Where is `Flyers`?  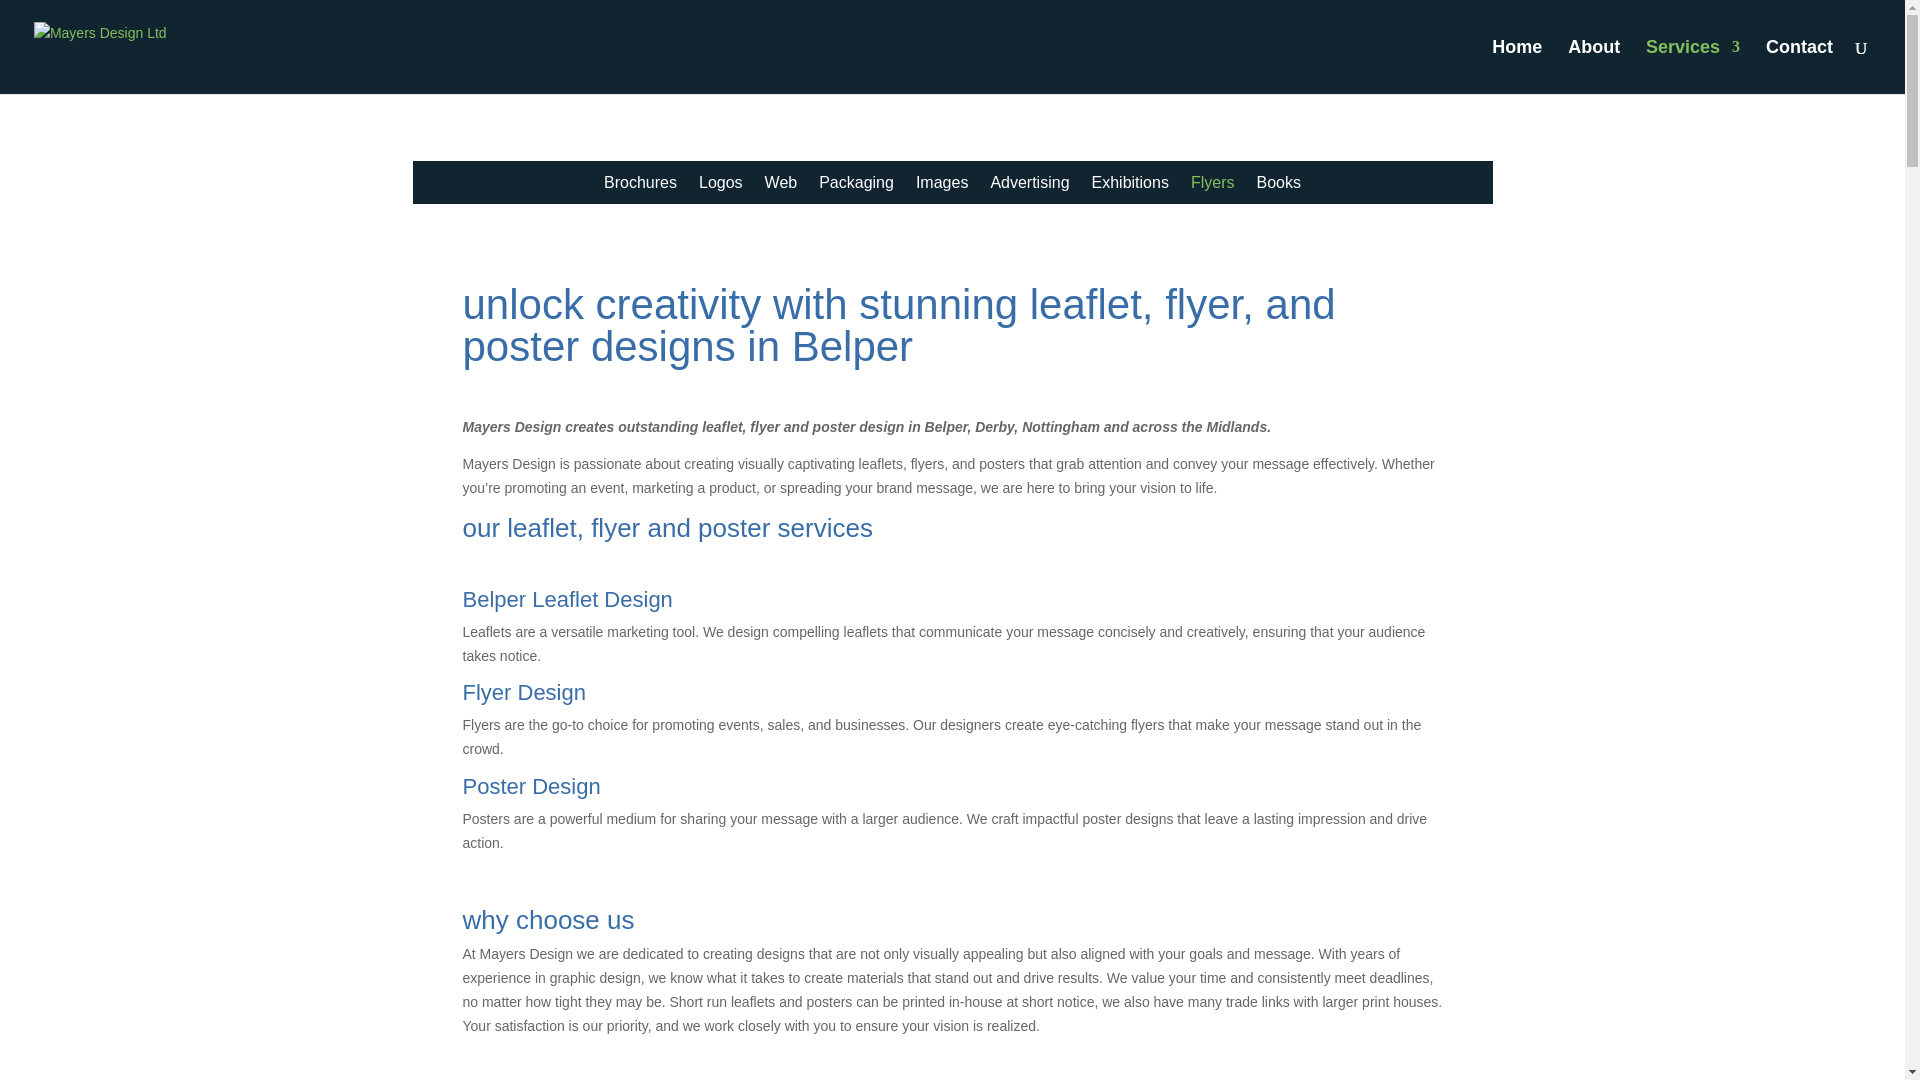 Flyers is located at coordinates (1212, 186).